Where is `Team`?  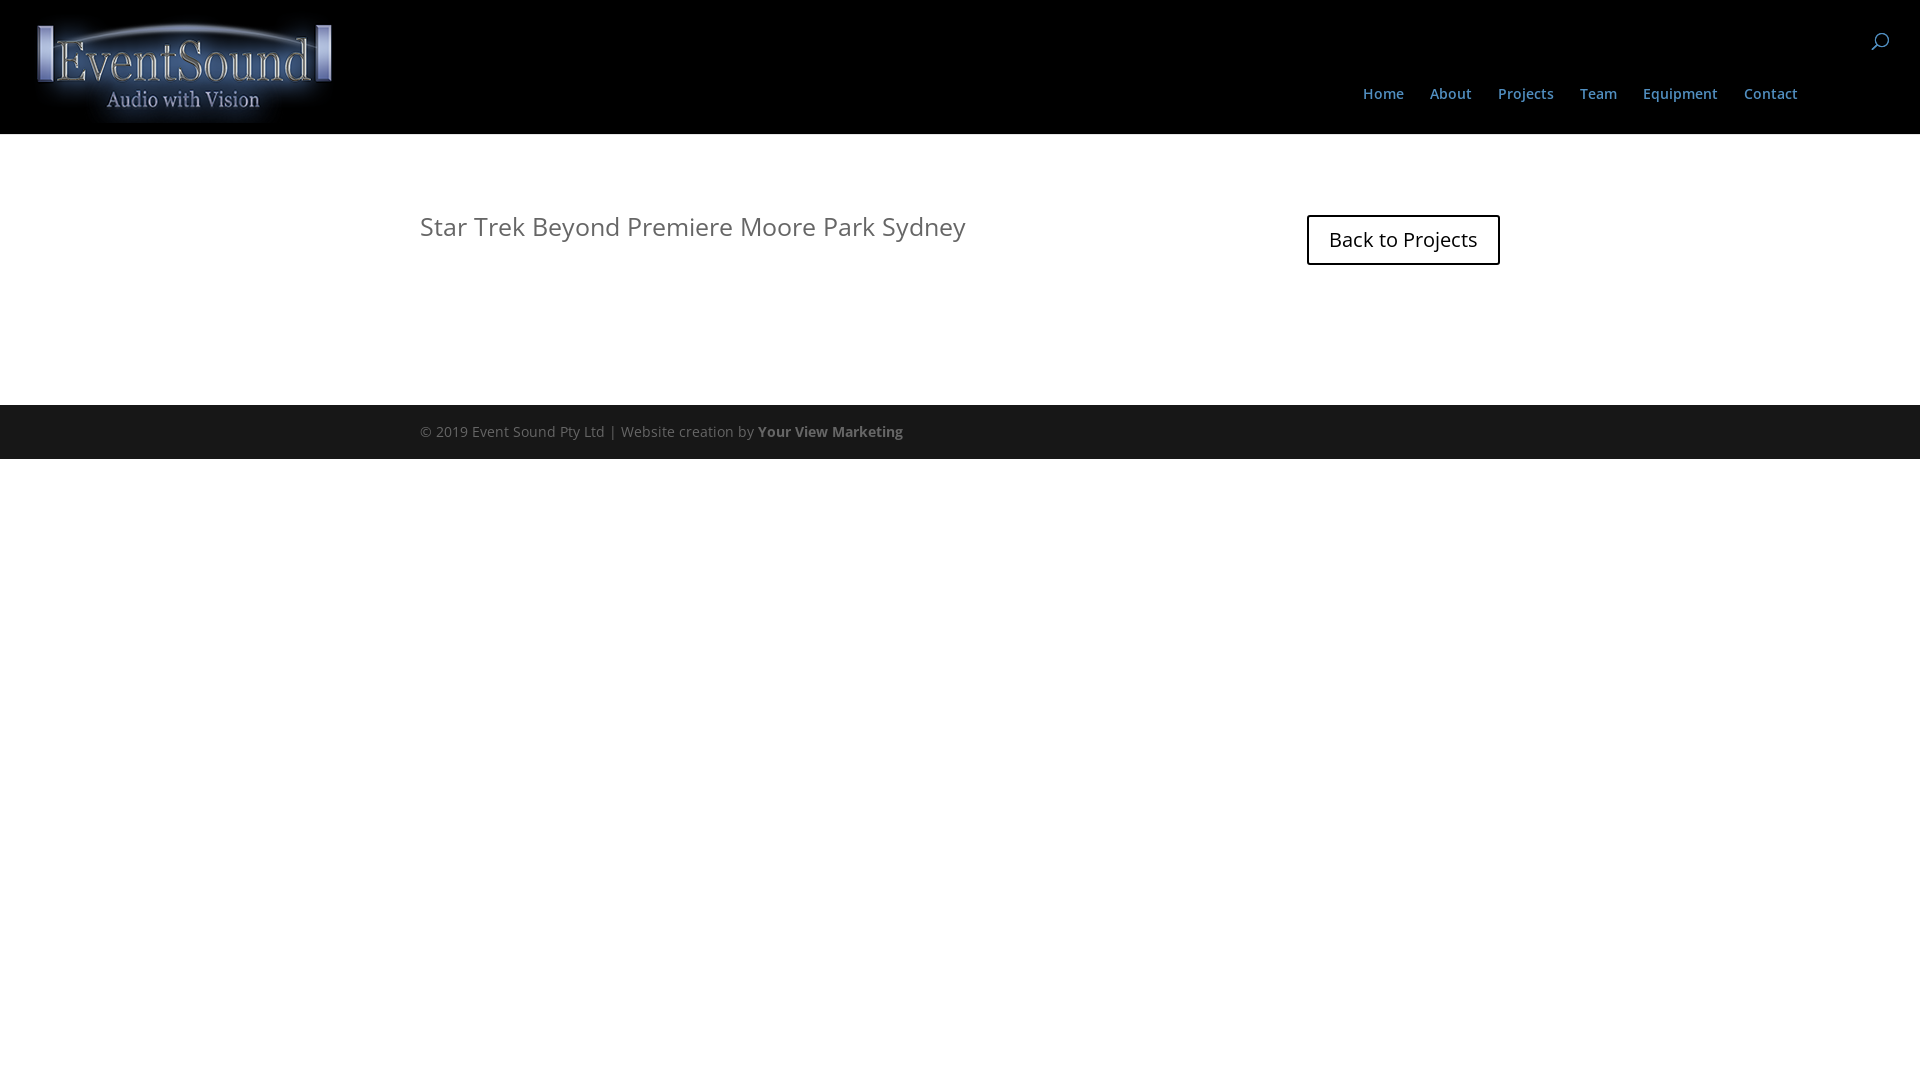 Team is located at coordinates (1598, 110).